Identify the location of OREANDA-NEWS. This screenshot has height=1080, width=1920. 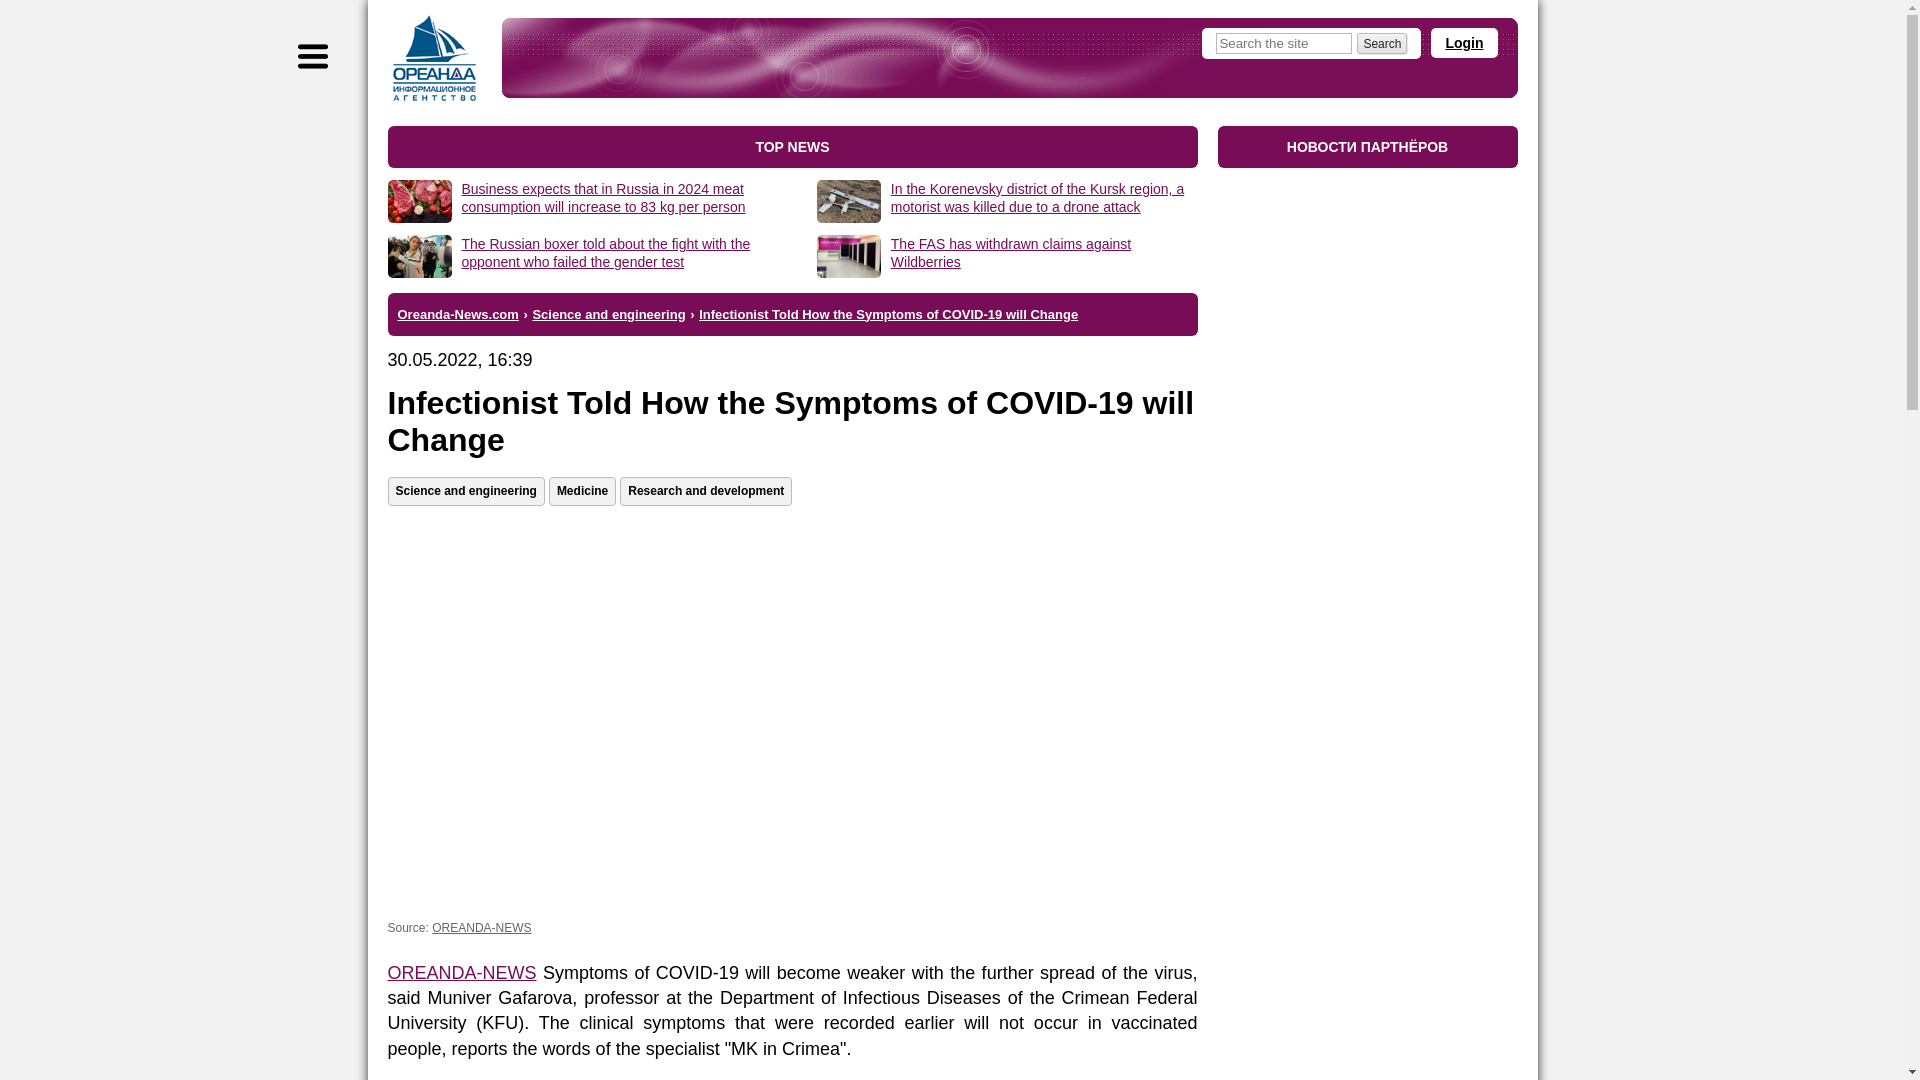
(462, 972).